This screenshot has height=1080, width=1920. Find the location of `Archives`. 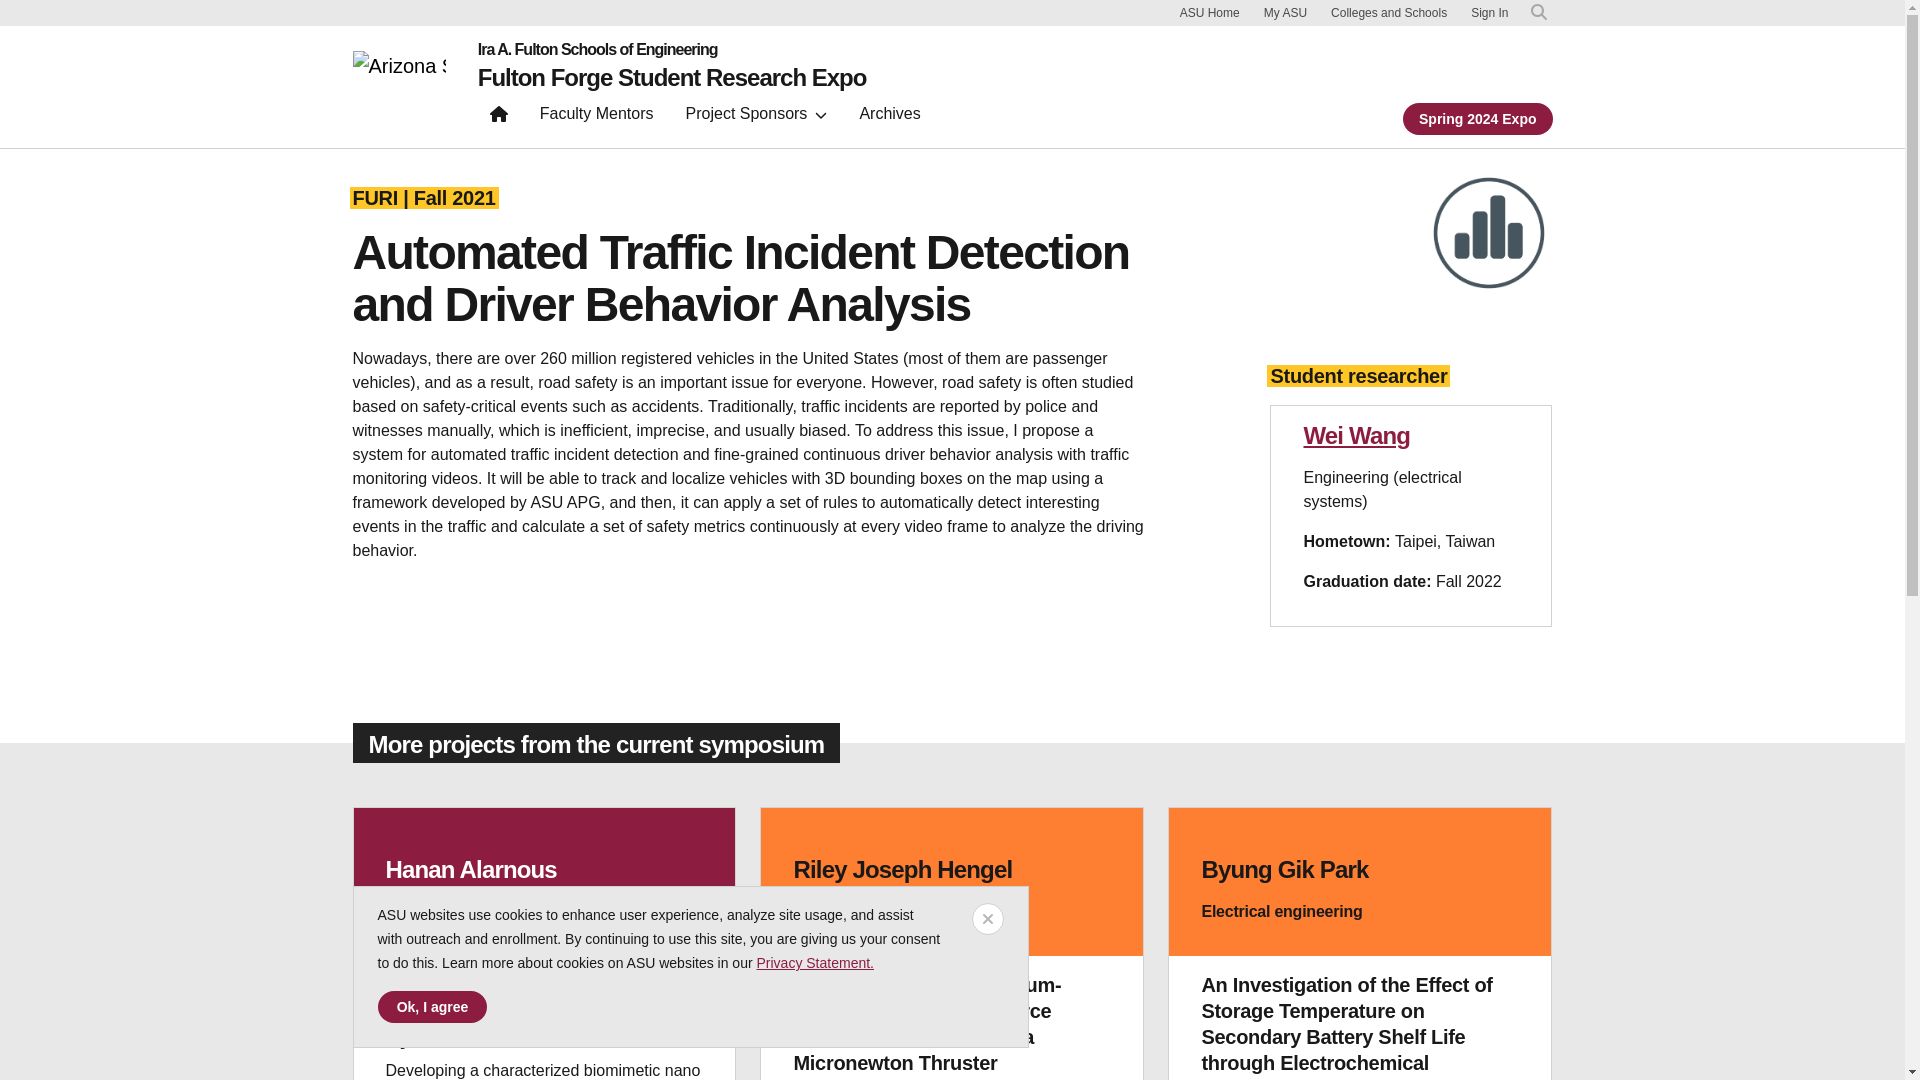

Archives is located at coordinates (888, 118).